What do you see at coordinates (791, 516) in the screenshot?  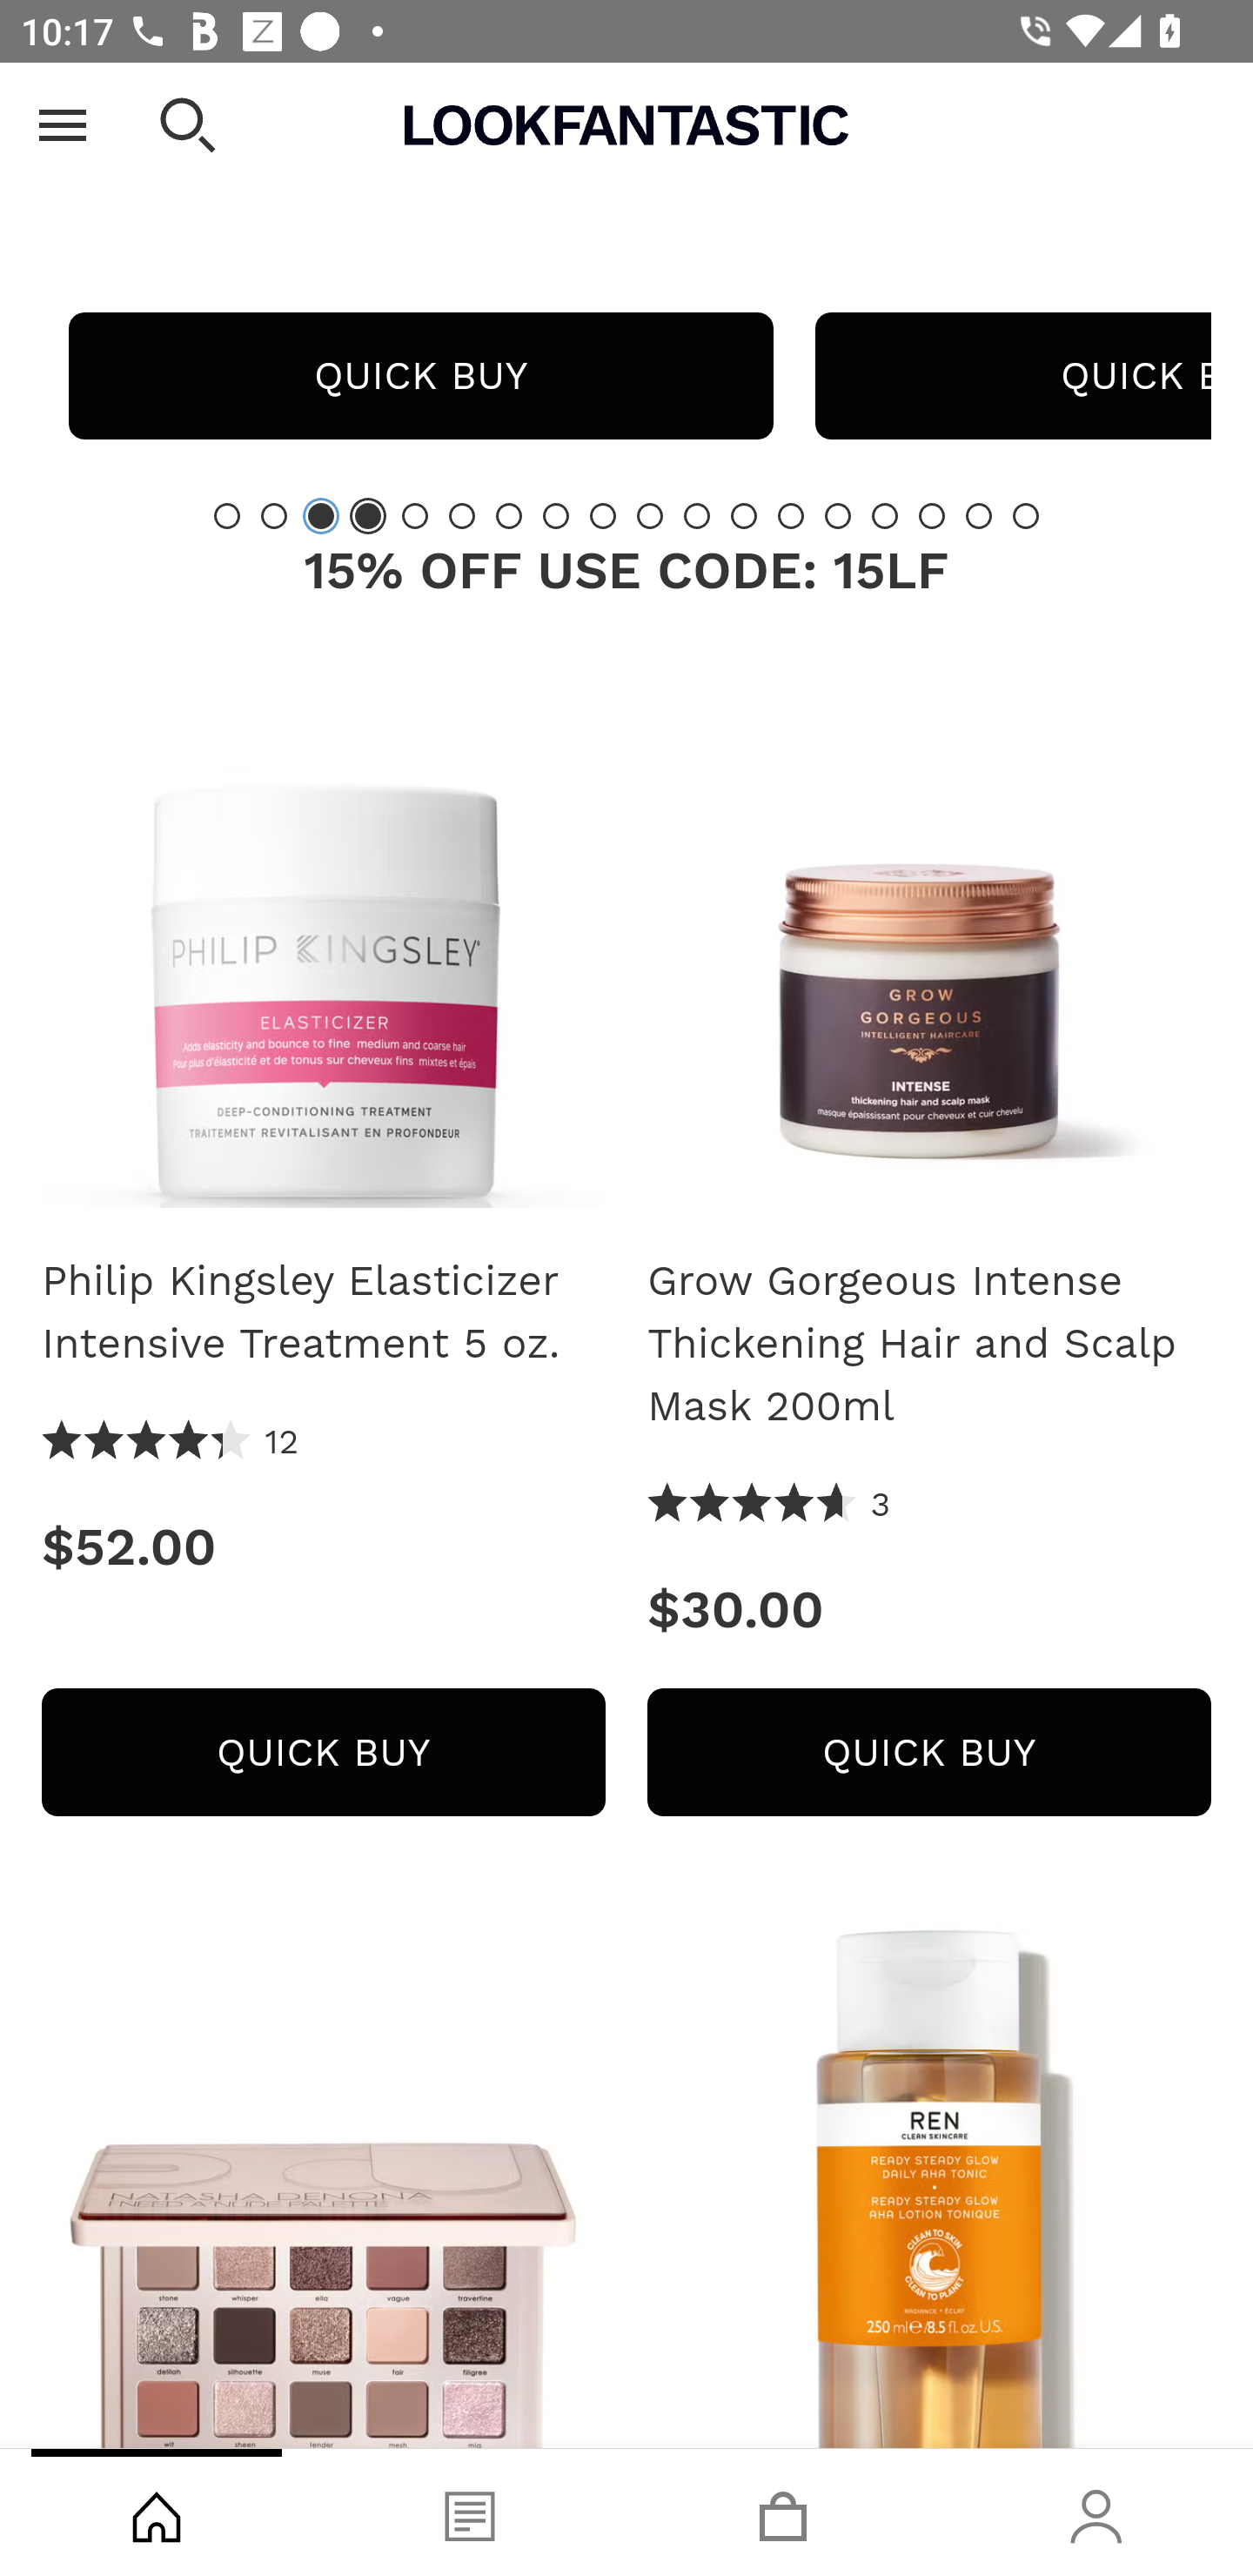 I see `Slide 13` at bounding box center [791, 516].